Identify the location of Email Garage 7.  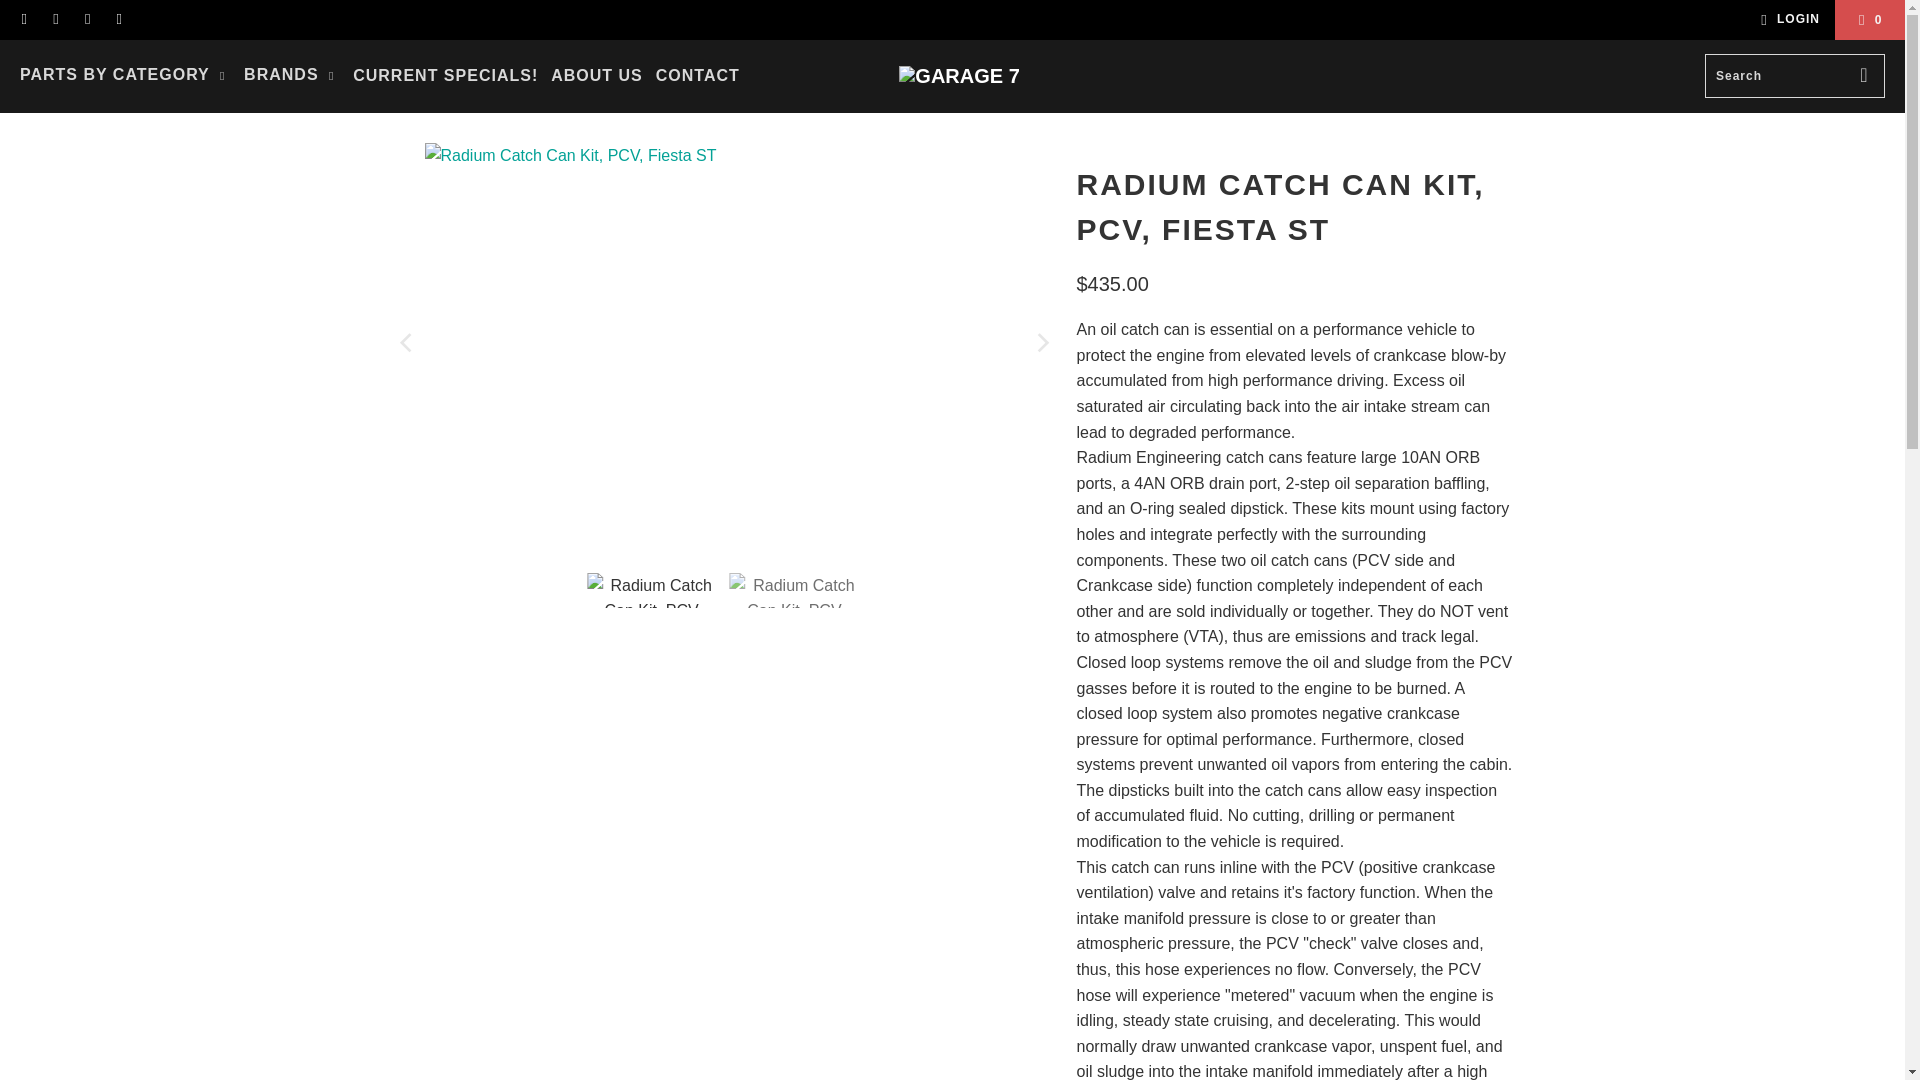
(24, 20).